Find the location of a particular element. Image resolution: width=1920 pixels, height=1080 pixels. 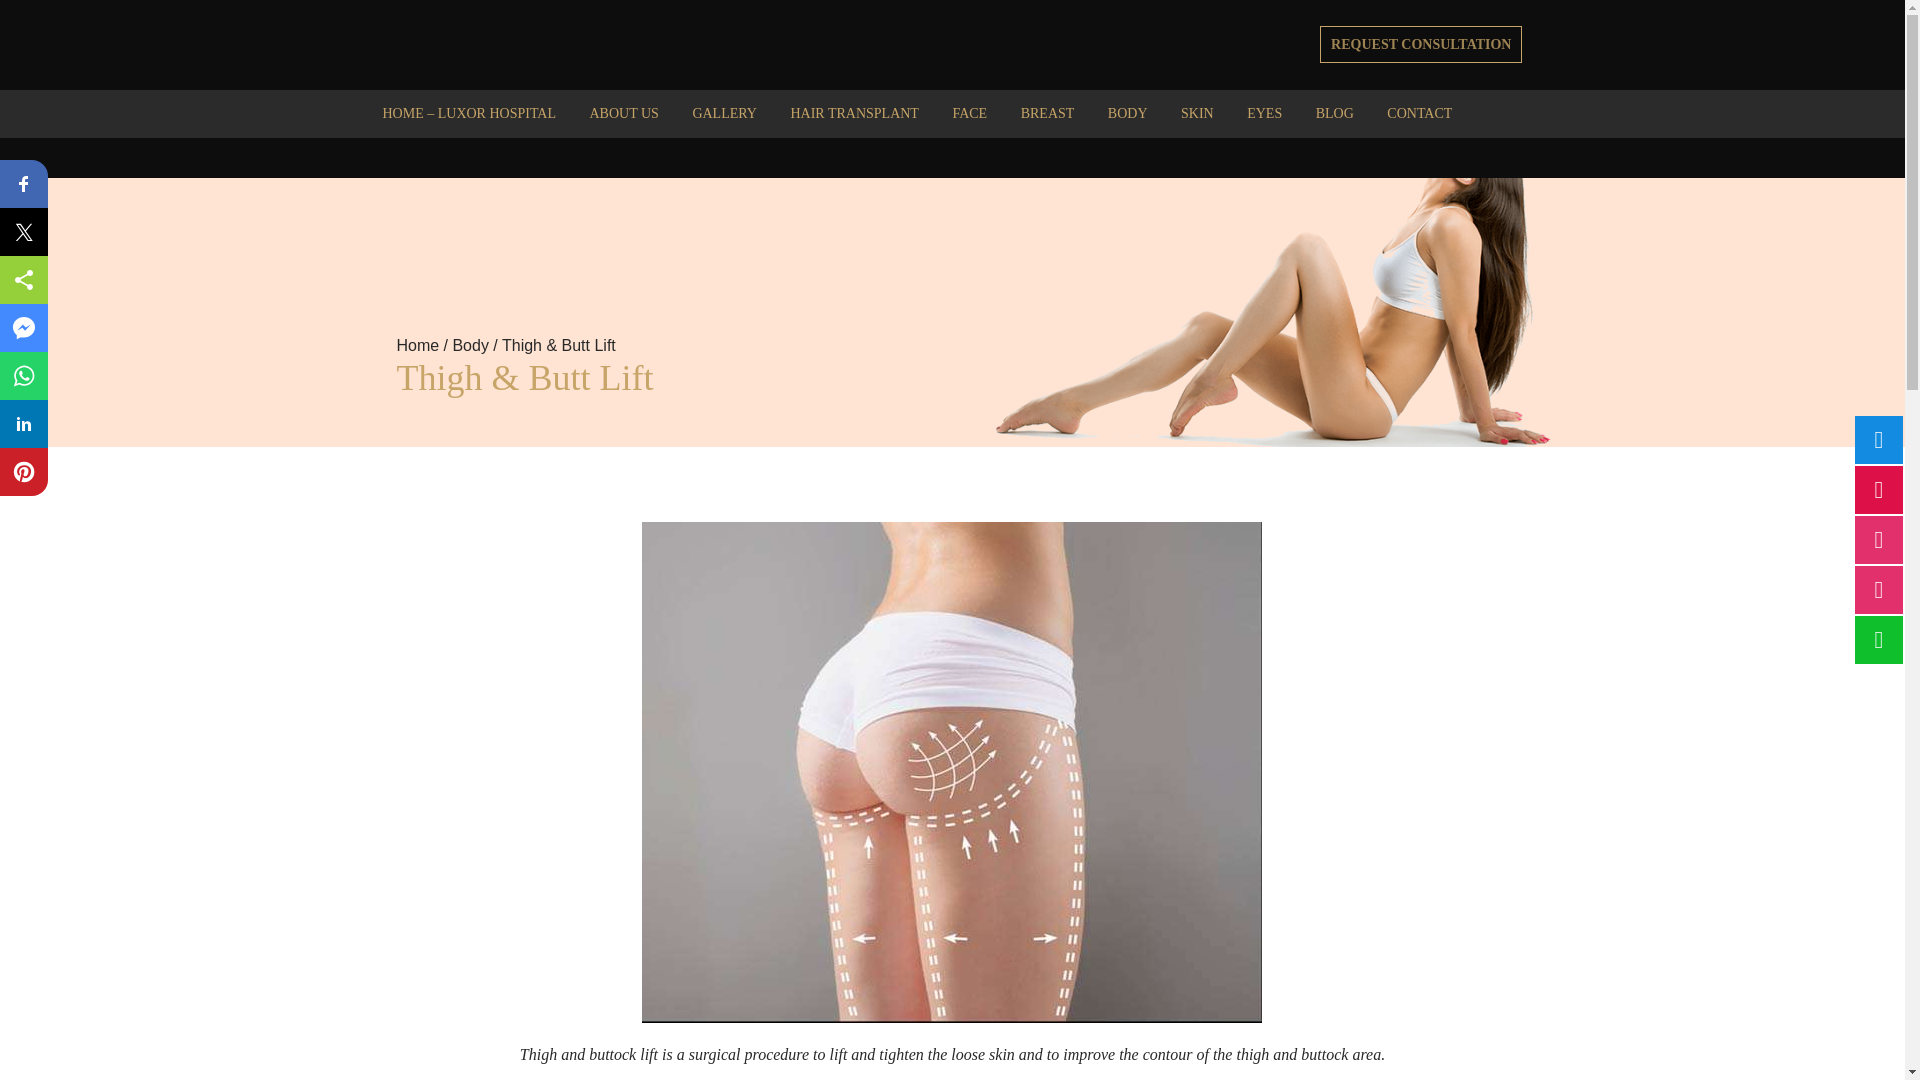

REQUEST CONSULTATION is located at coordinates (1421, 44).